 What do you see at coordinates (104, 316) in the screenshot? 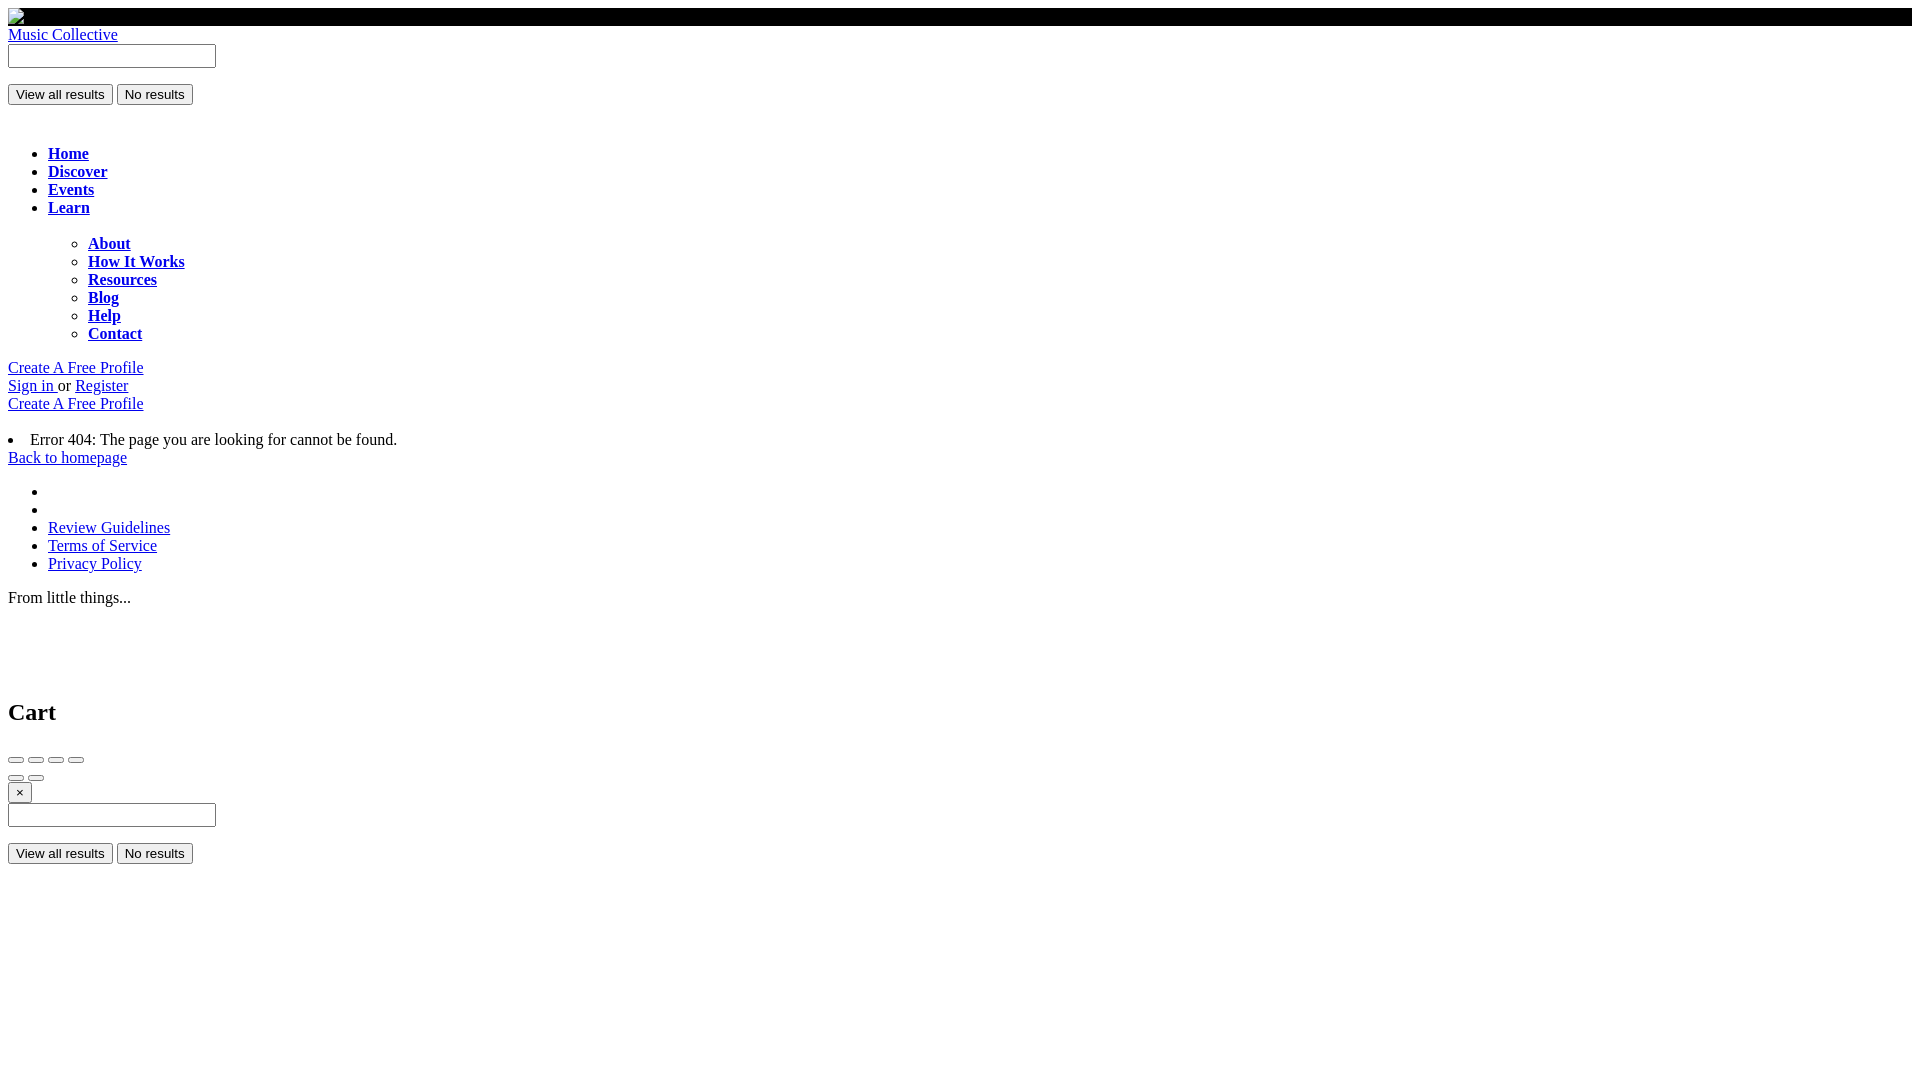
I see `Help` at bounding box center [104, 316].